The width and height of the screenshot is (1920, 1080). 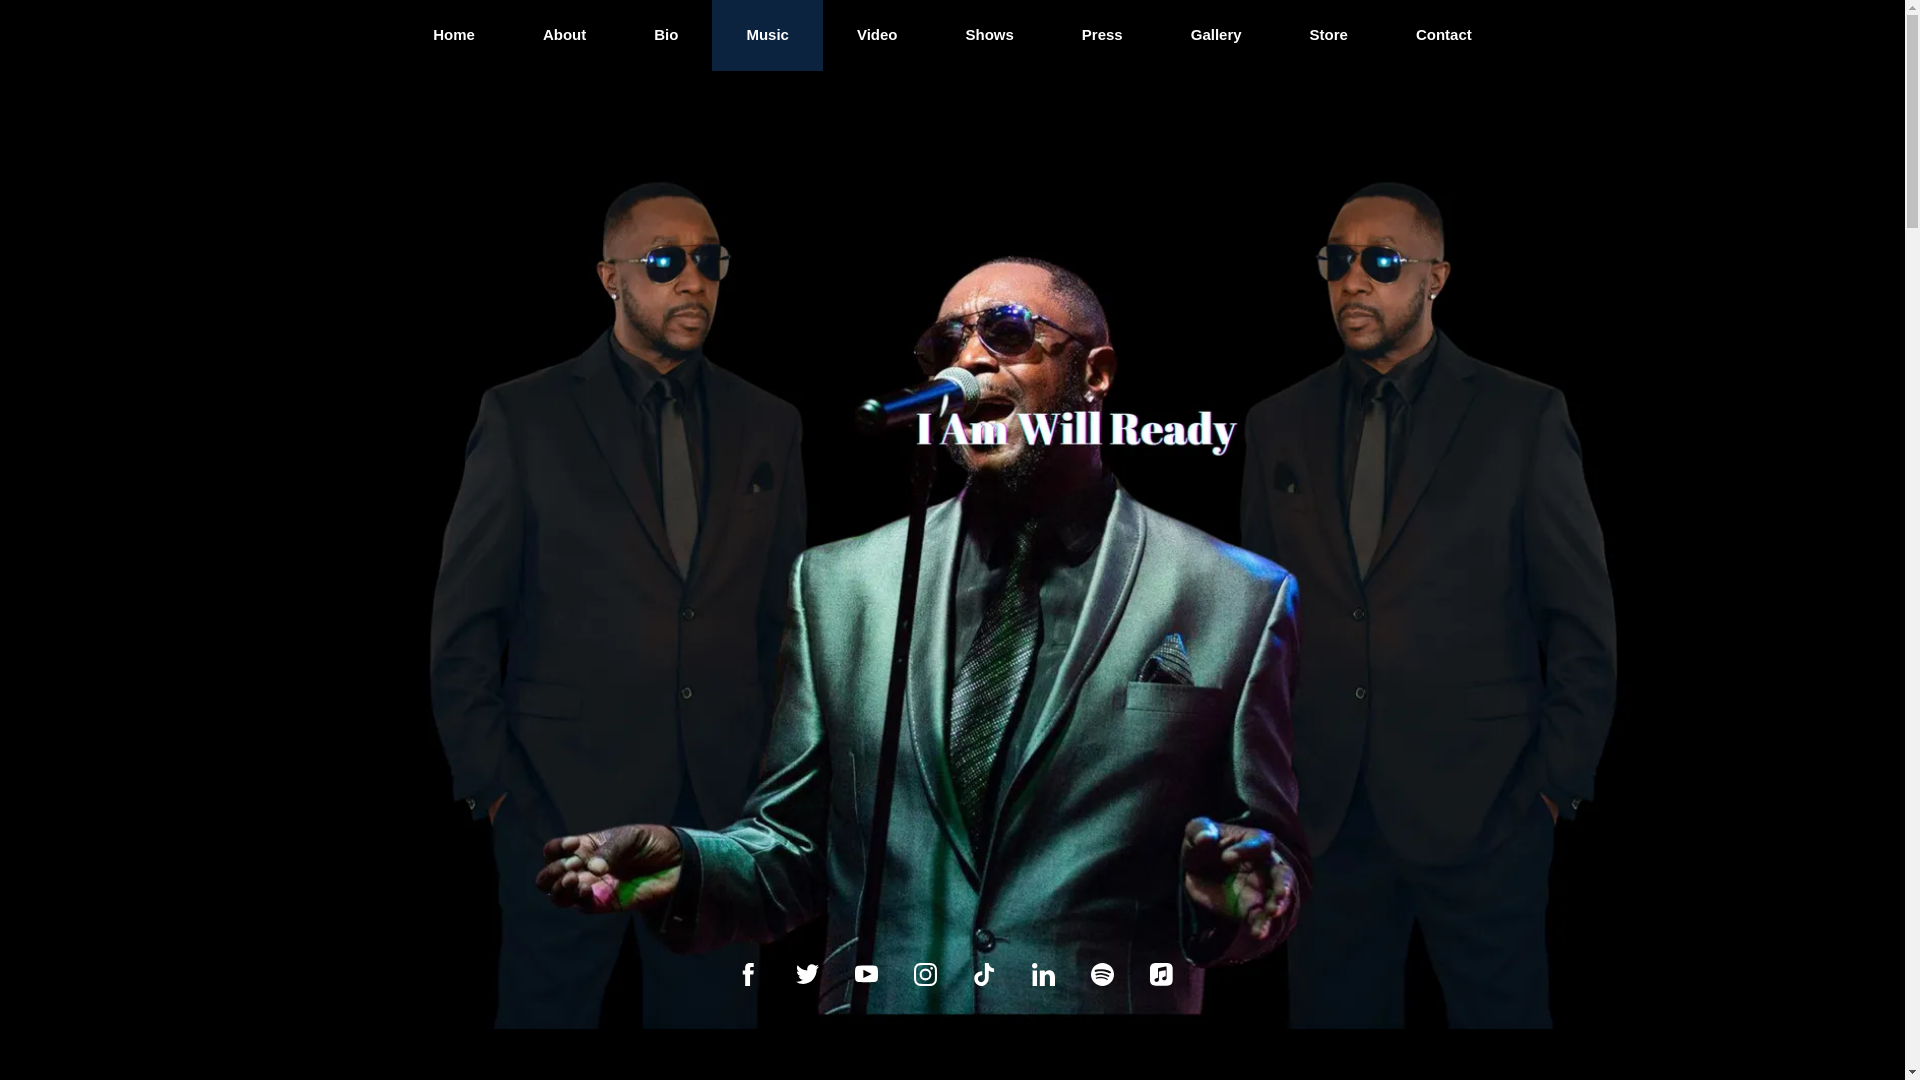 I want to click on Gallery, so click(x=1216, y=44).